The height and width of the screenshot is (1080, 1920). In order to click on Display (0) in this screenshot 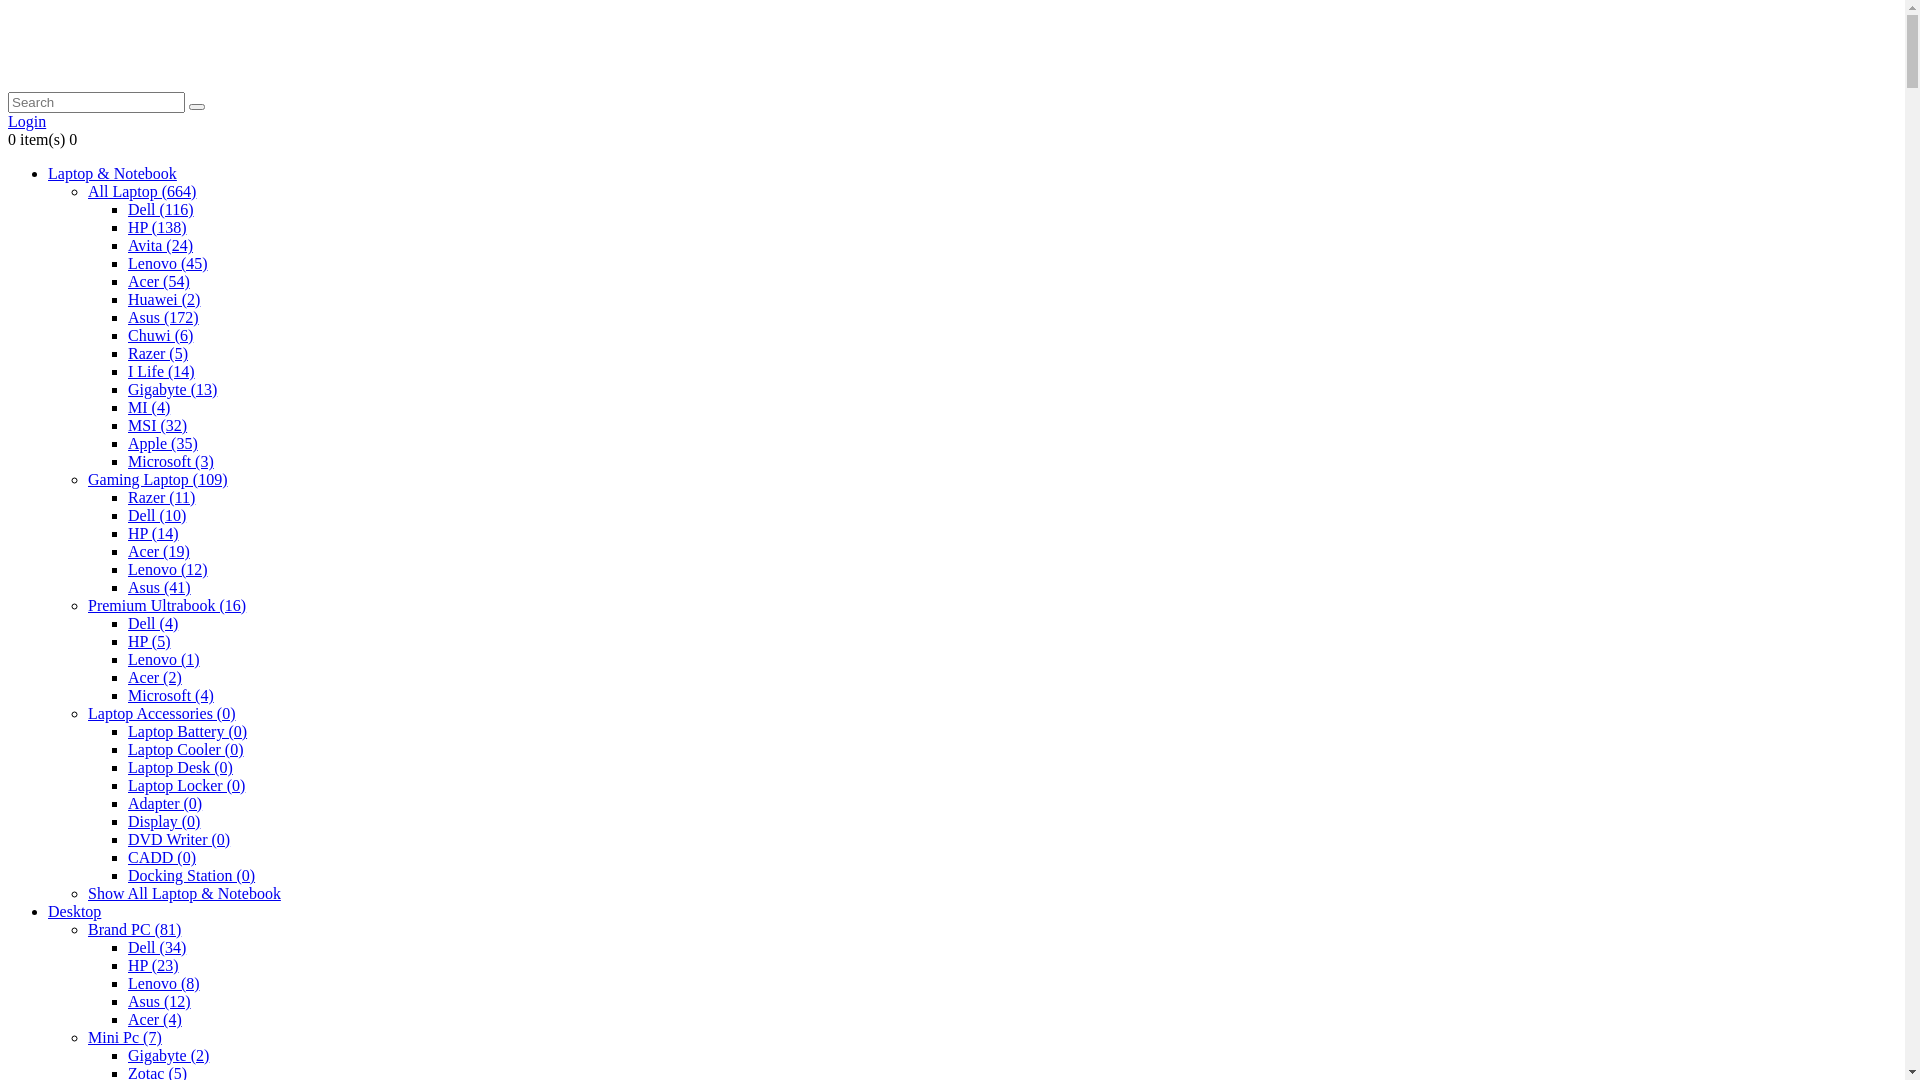, I will do `click(164, 822)`.